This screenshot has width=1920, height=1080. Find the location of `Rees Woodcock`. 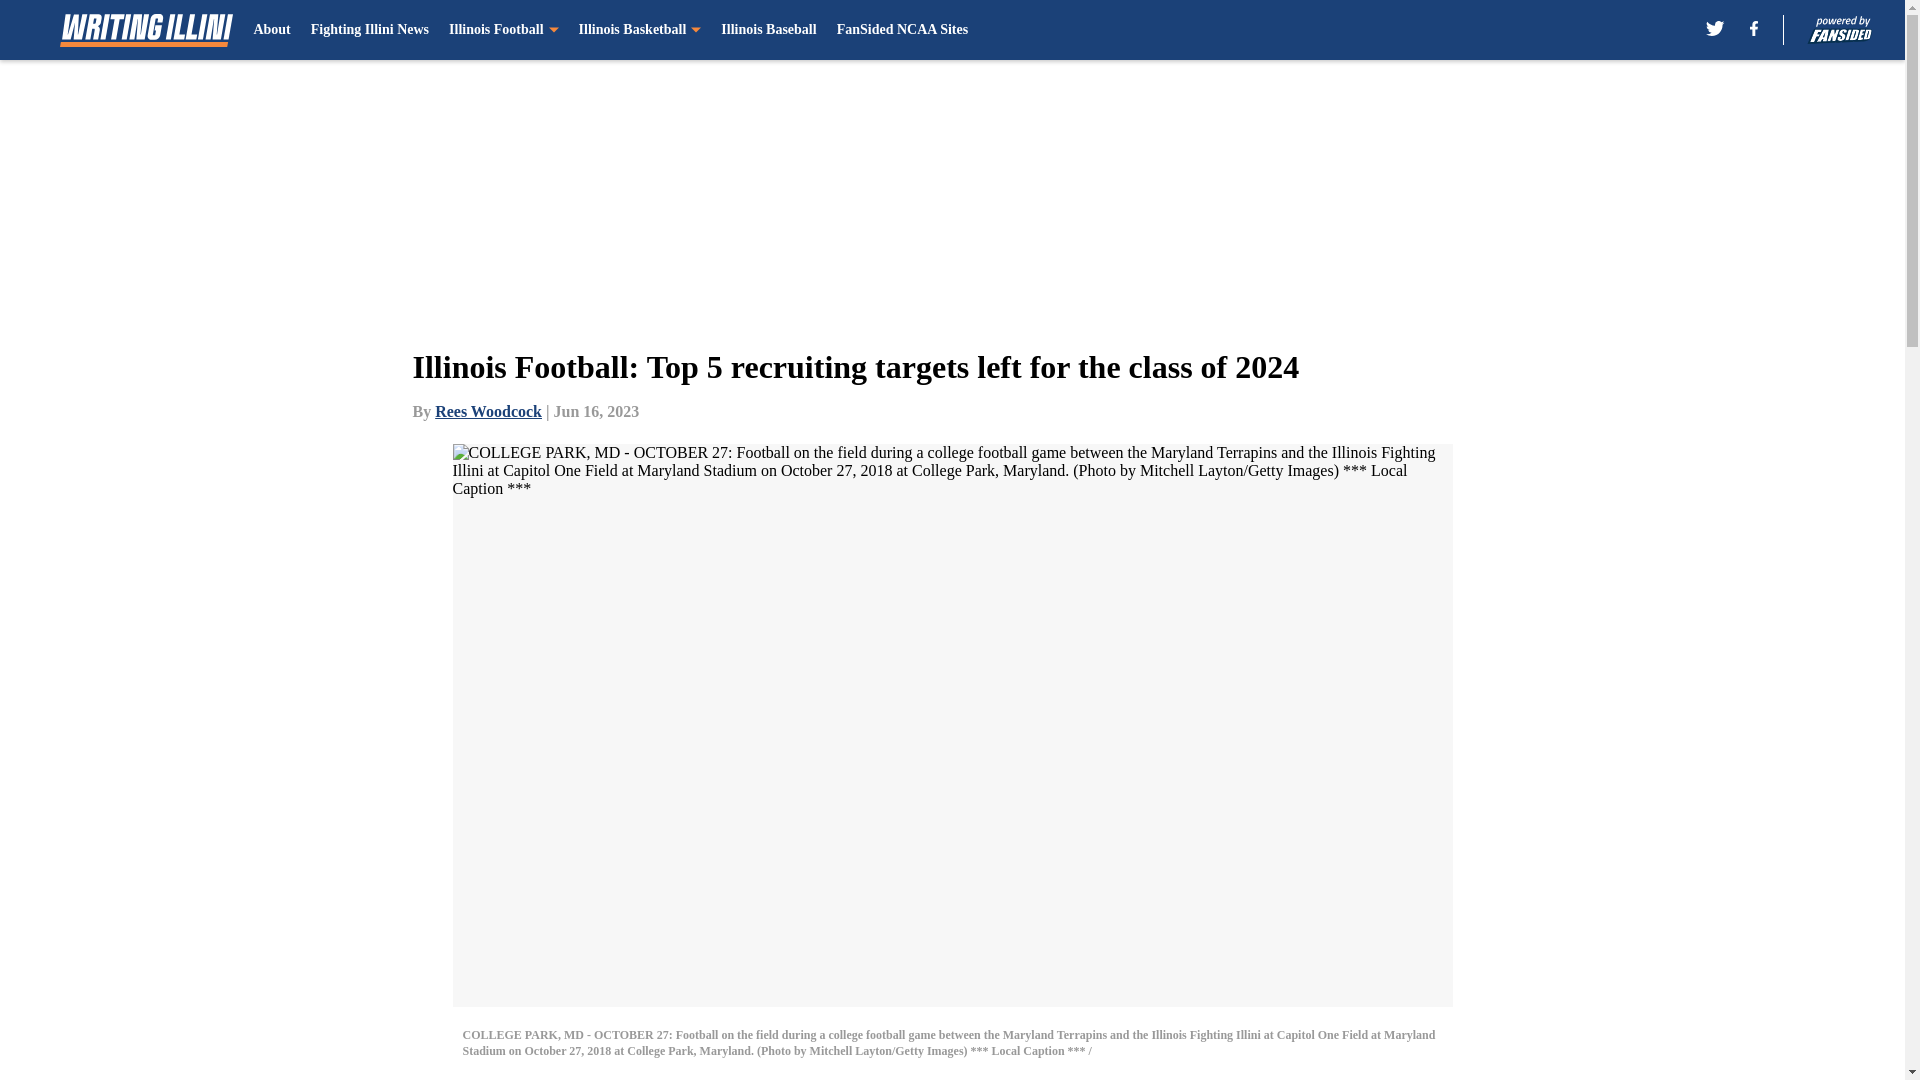

Rees Woodcock is located at coordinates (488, 411).